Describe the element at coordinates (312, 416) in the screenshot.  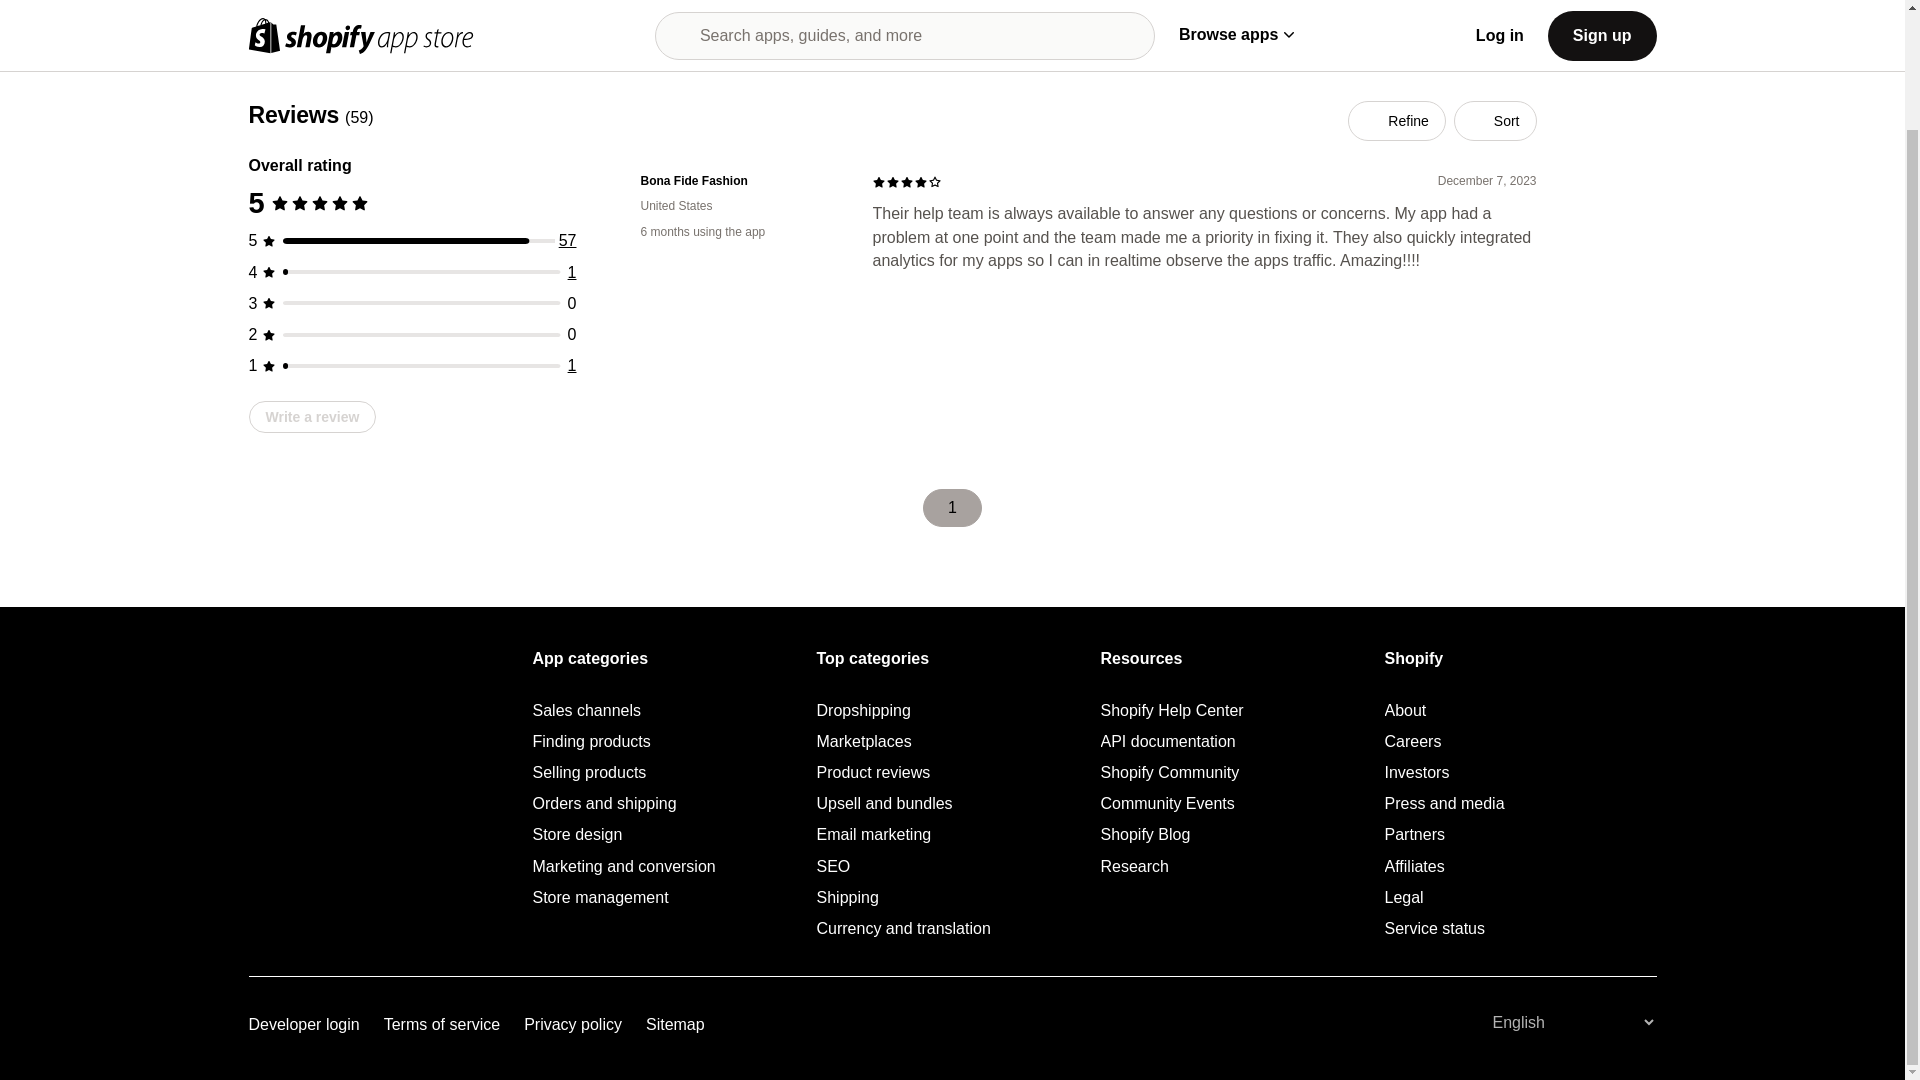
I see `Write a review` at that location.